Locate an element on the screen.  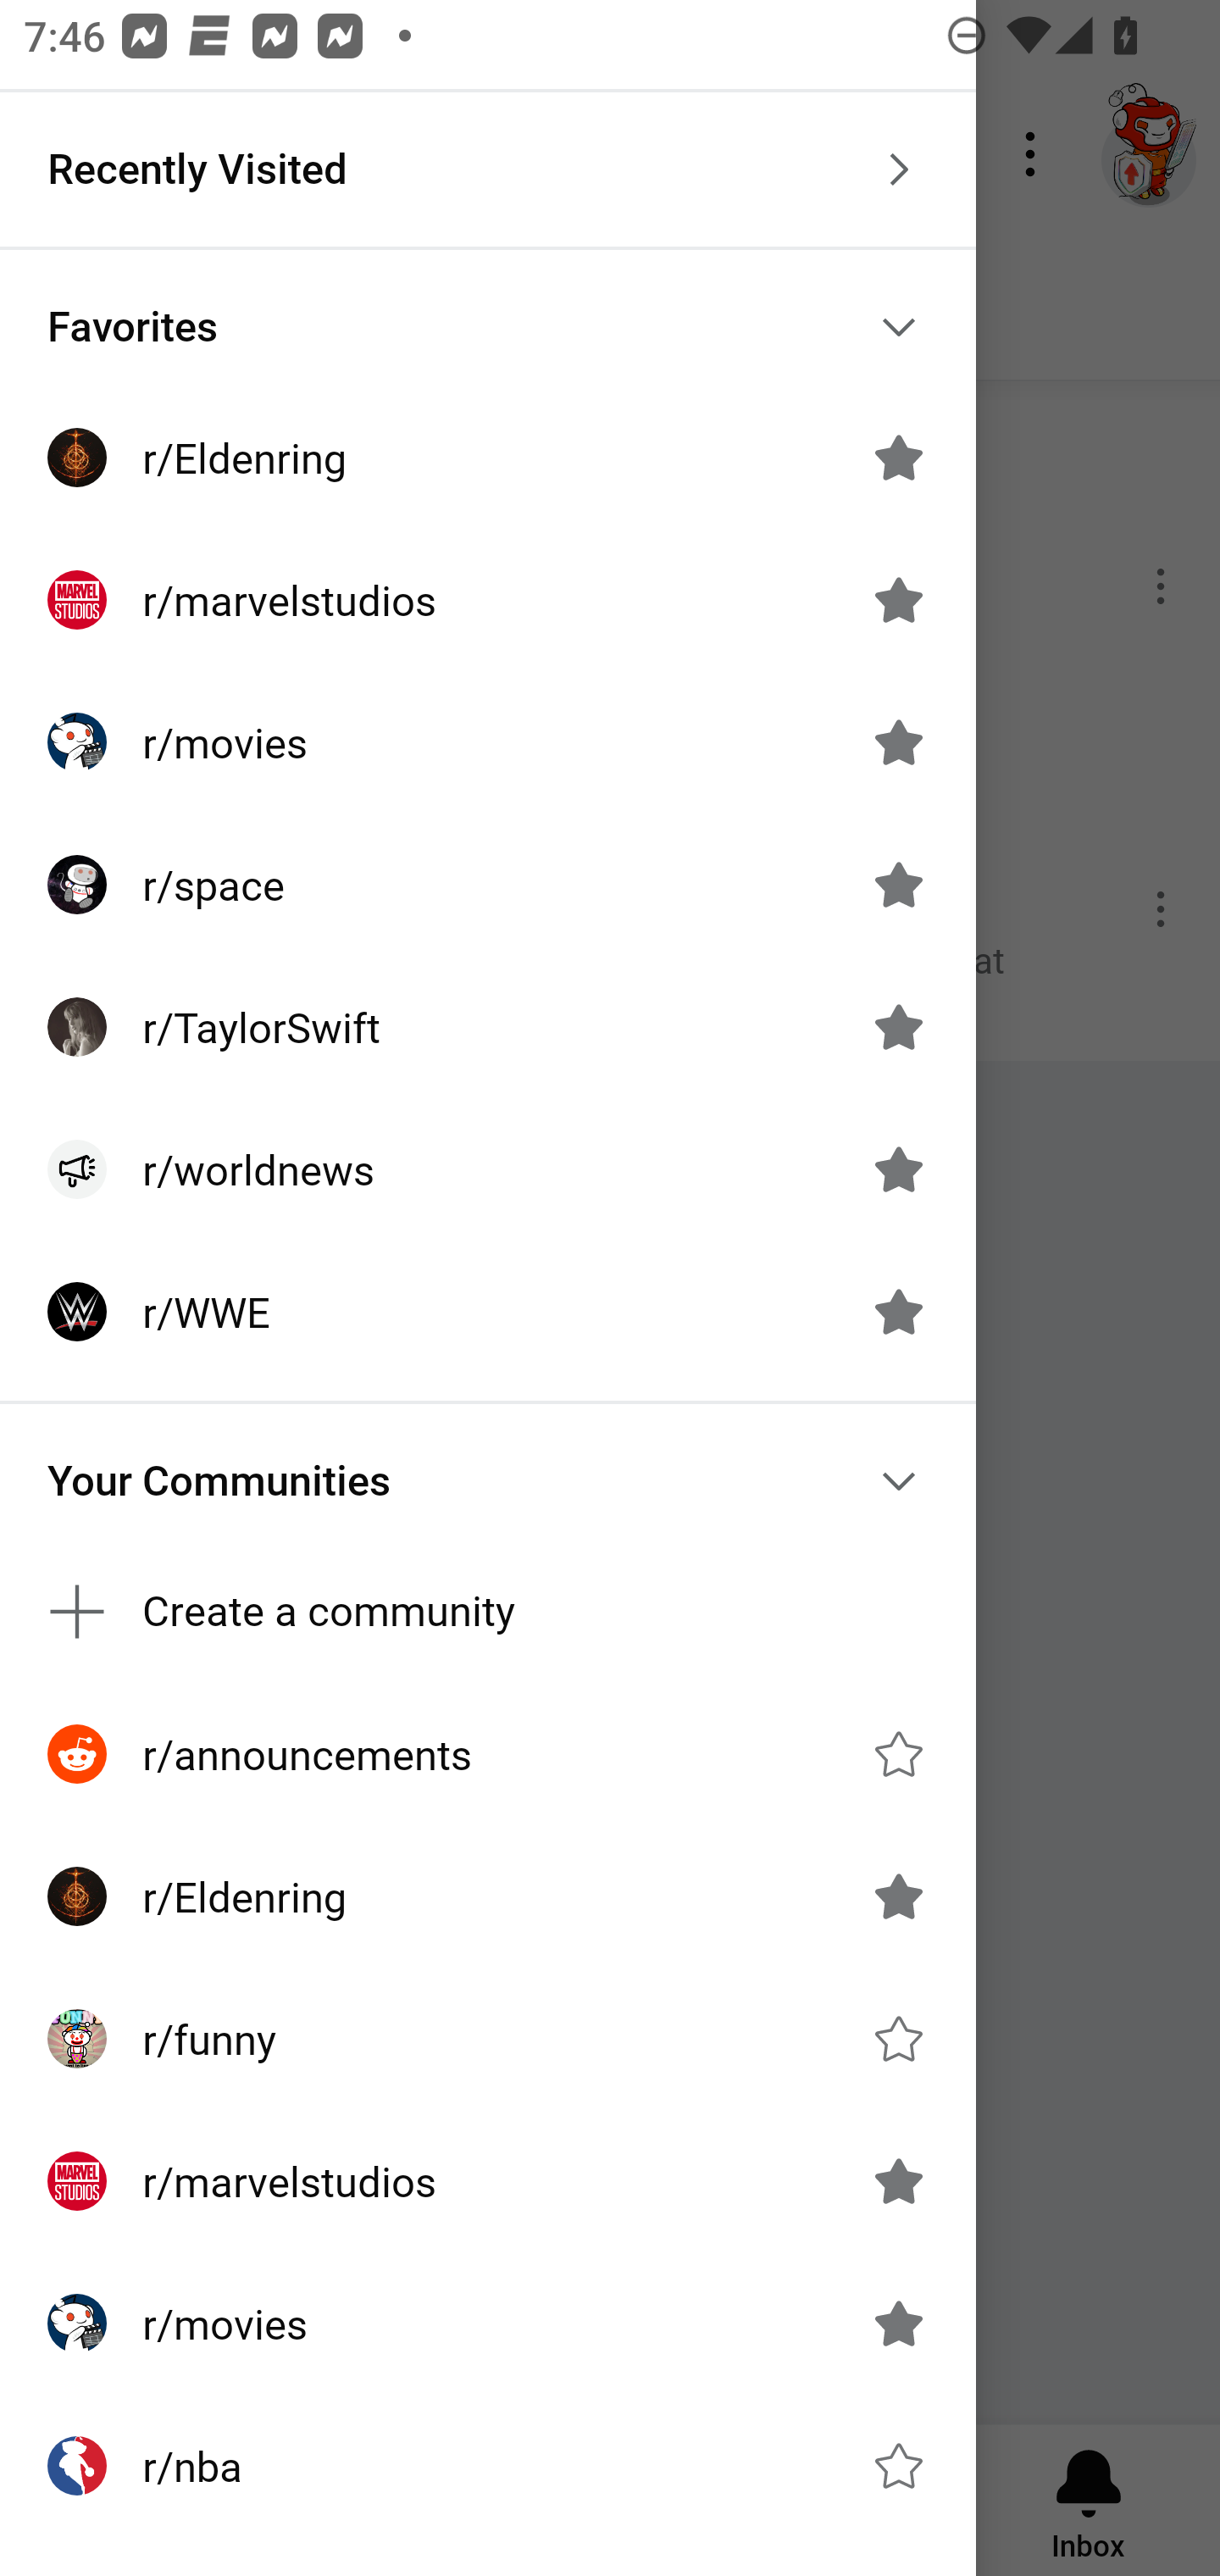
Unfavorite r/space is located at coordinates (898, 885).